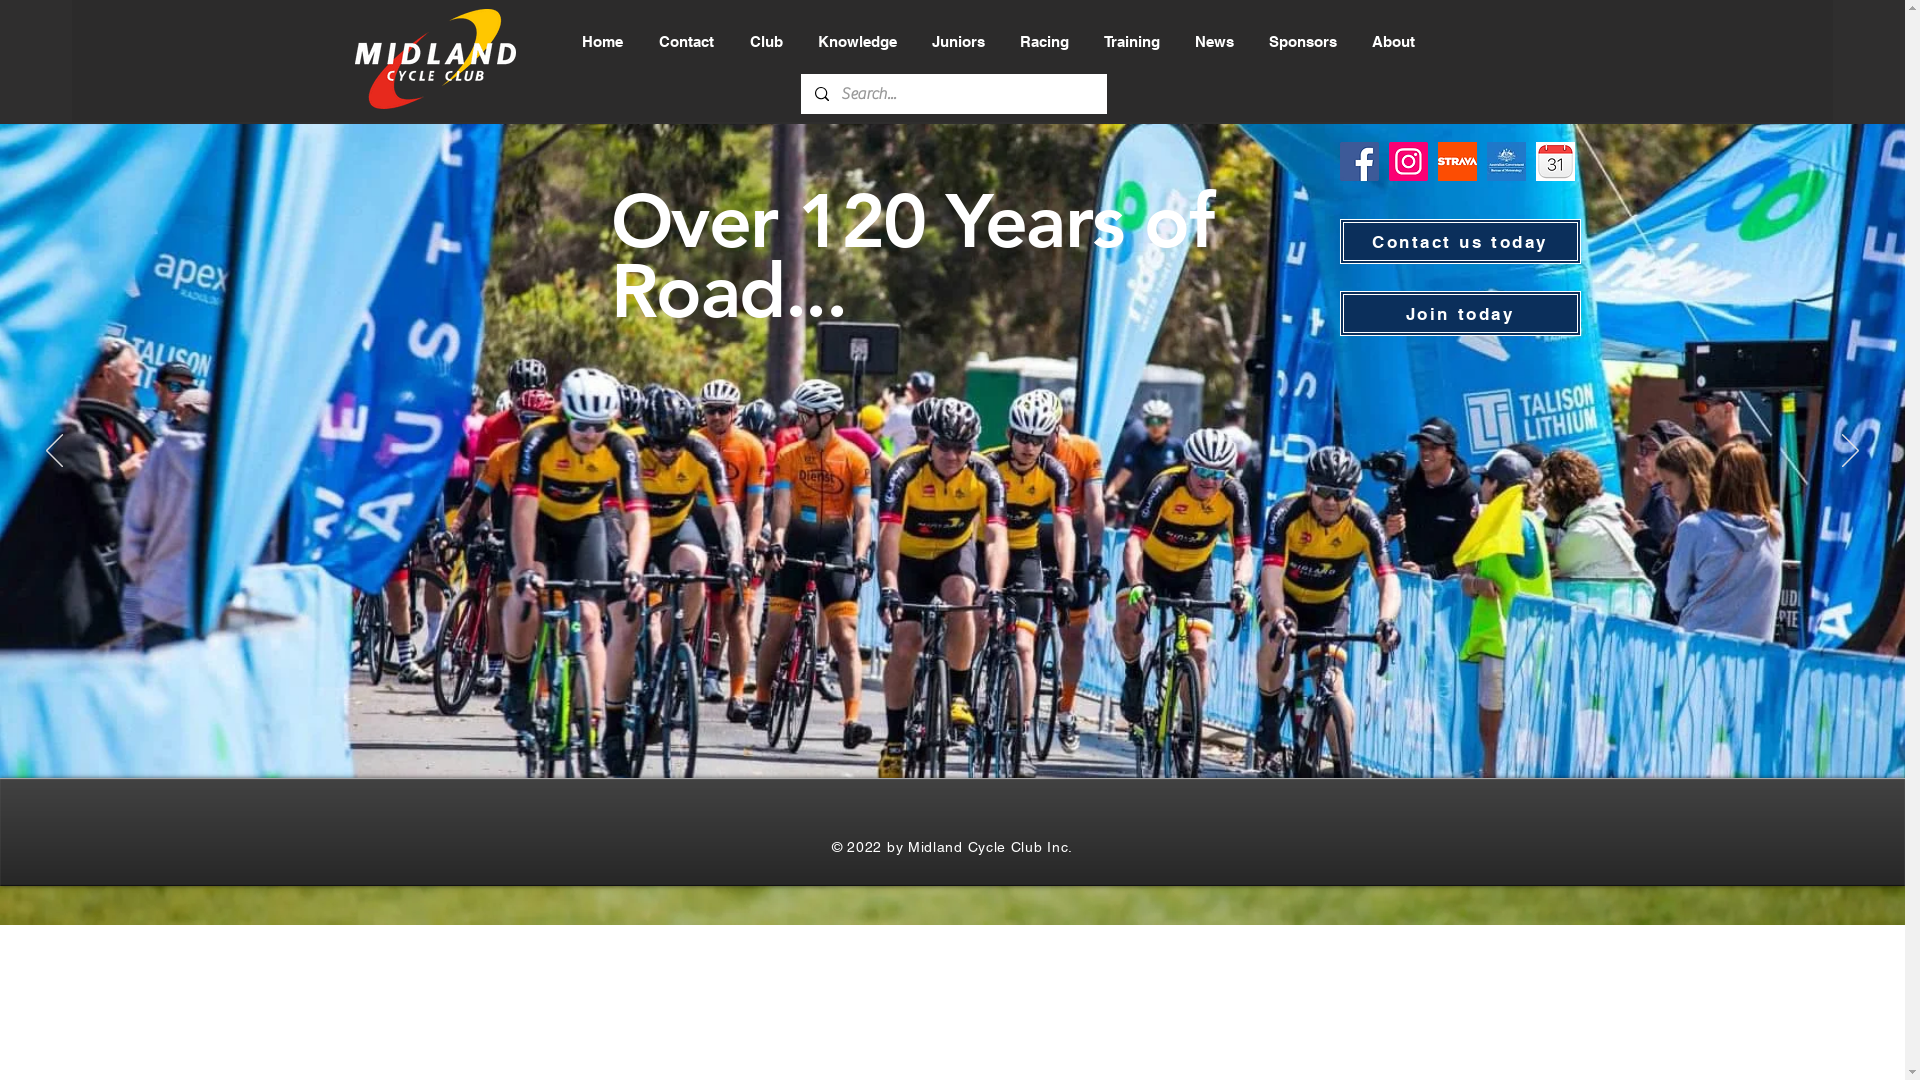  Describe the element at coordinates (859, 42) in the screenshot. I see `Knowledge` at that location.